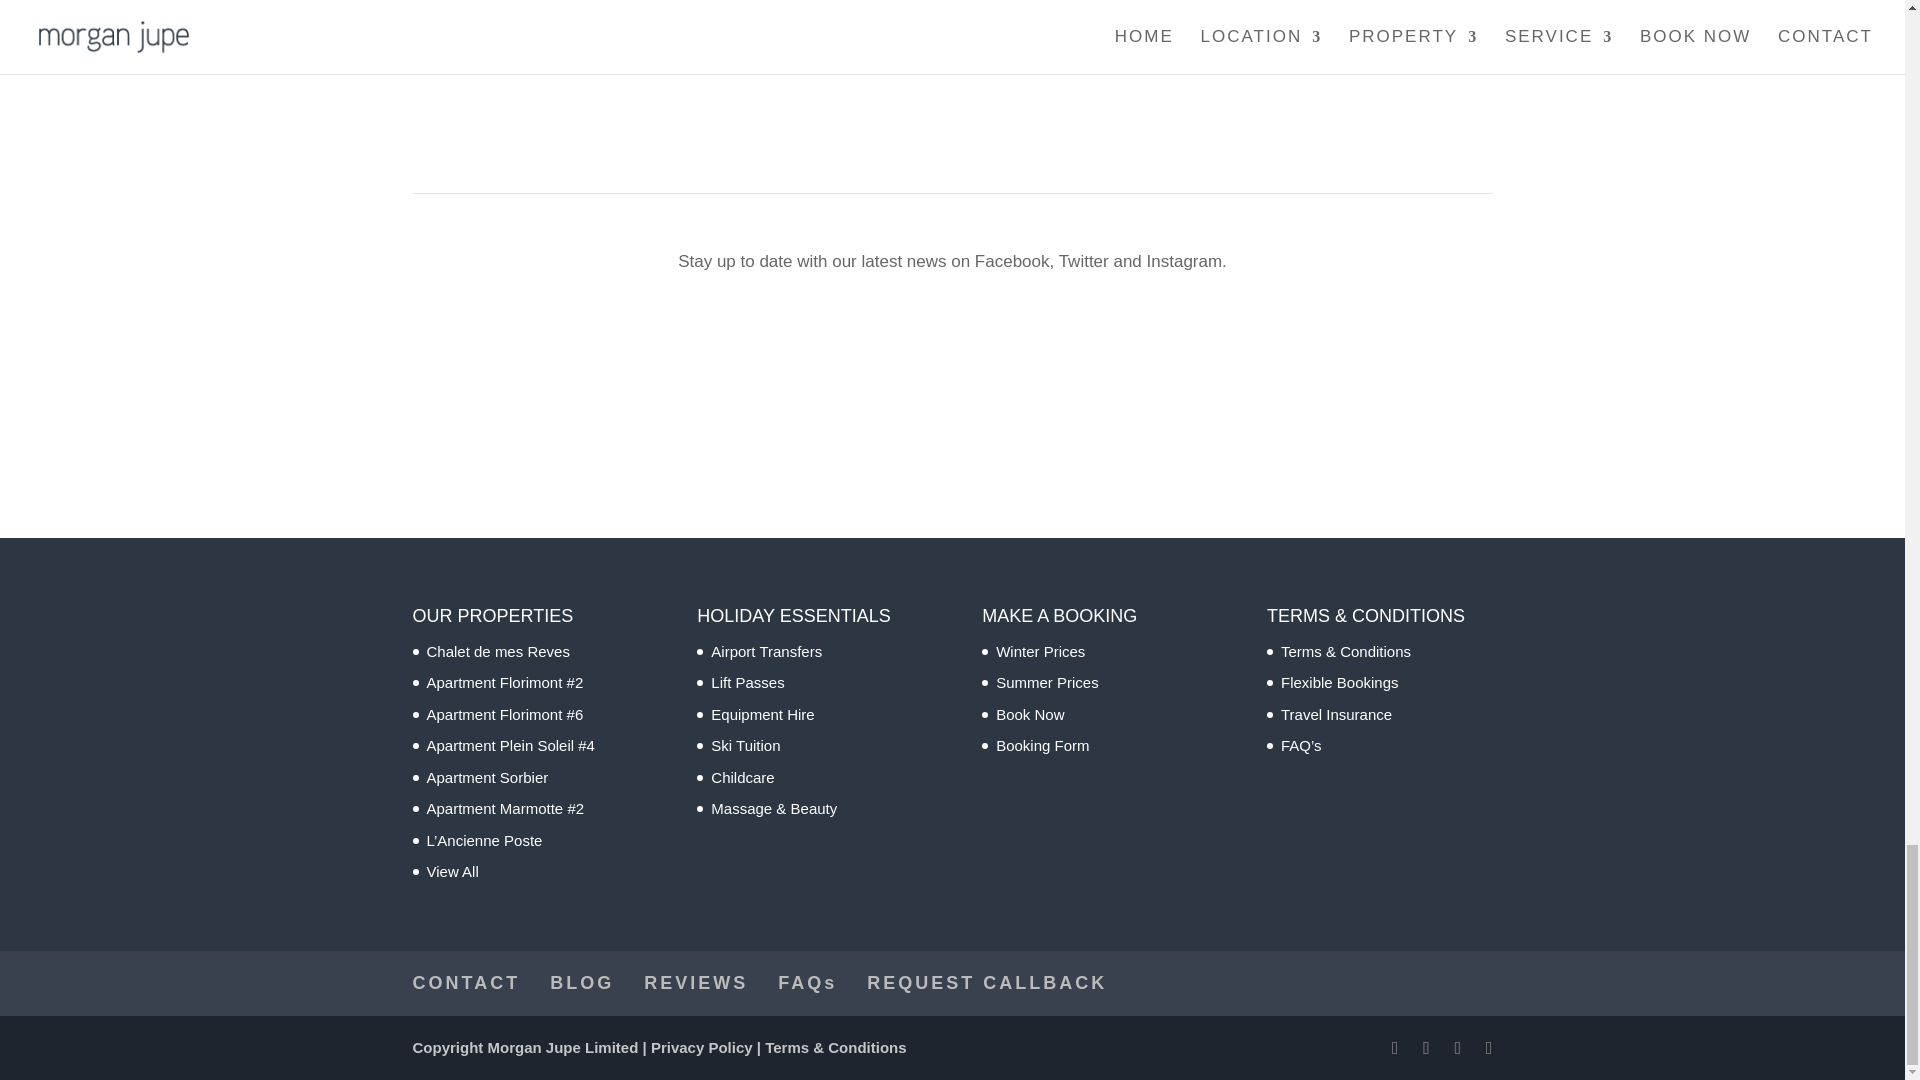 This screenshot has height=1080, width=1920. Describe the element at coordinates (960, 324) in the screenshot. I see `Follow on Twitter` at that location.